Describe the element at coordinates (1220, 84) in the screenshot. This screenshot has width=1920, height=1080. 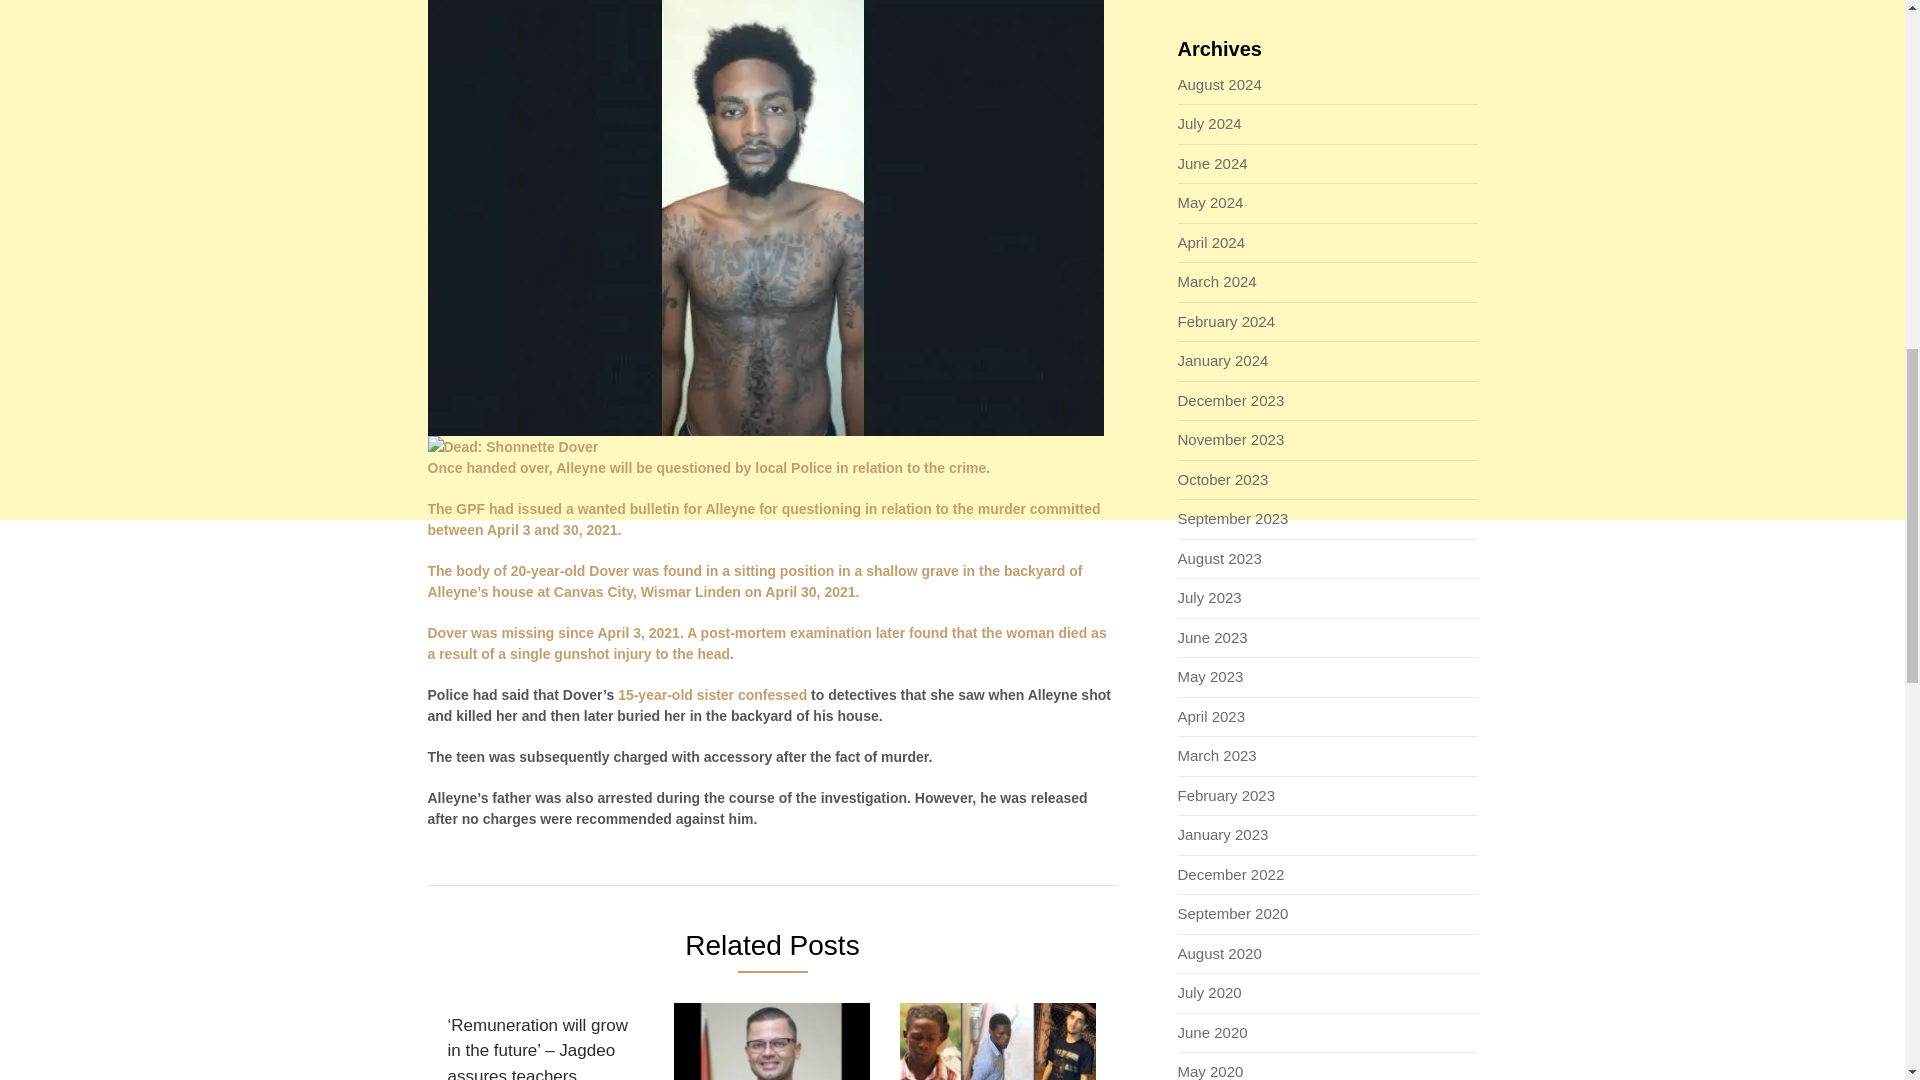
I see `August 2024` at that location.